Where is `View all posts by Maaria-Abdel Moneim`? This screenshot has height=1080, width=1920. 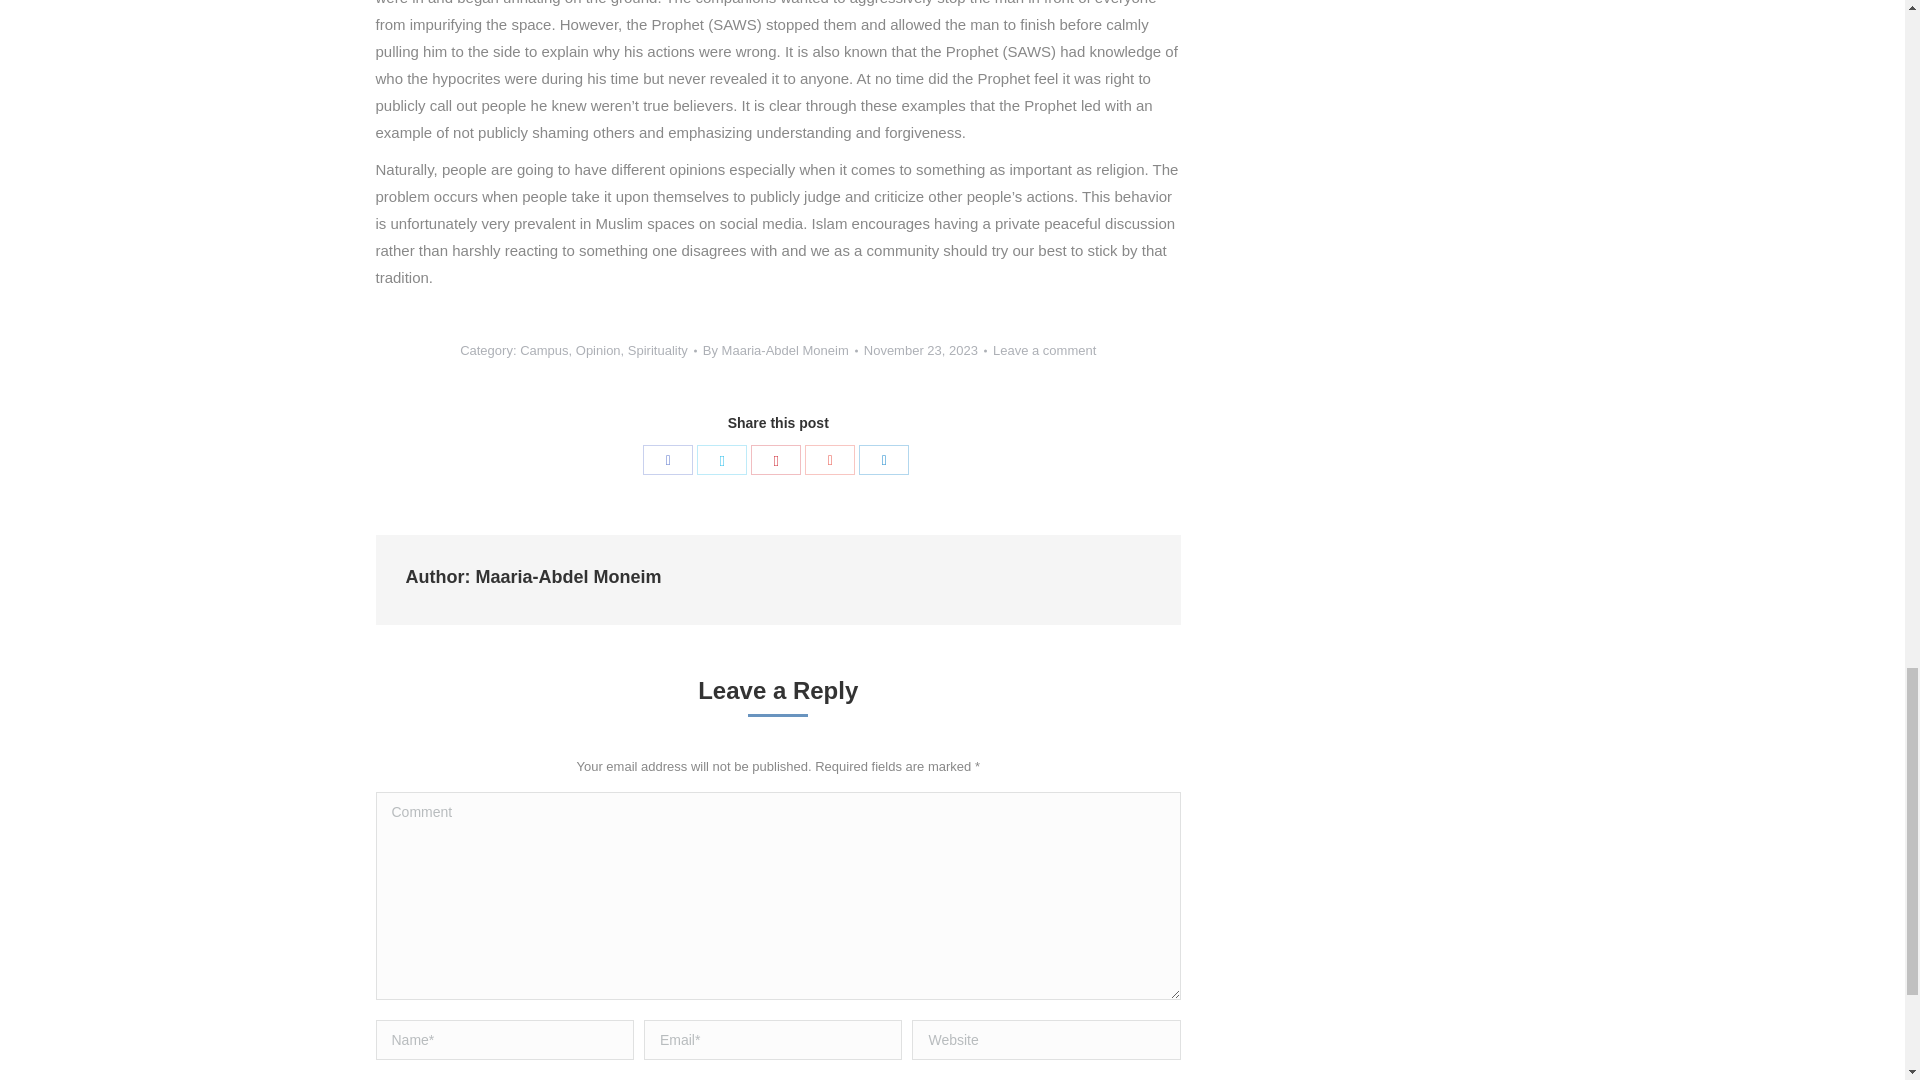
View all posts by Maaria-Abdel Moneim is located at coordinates (780, 350).